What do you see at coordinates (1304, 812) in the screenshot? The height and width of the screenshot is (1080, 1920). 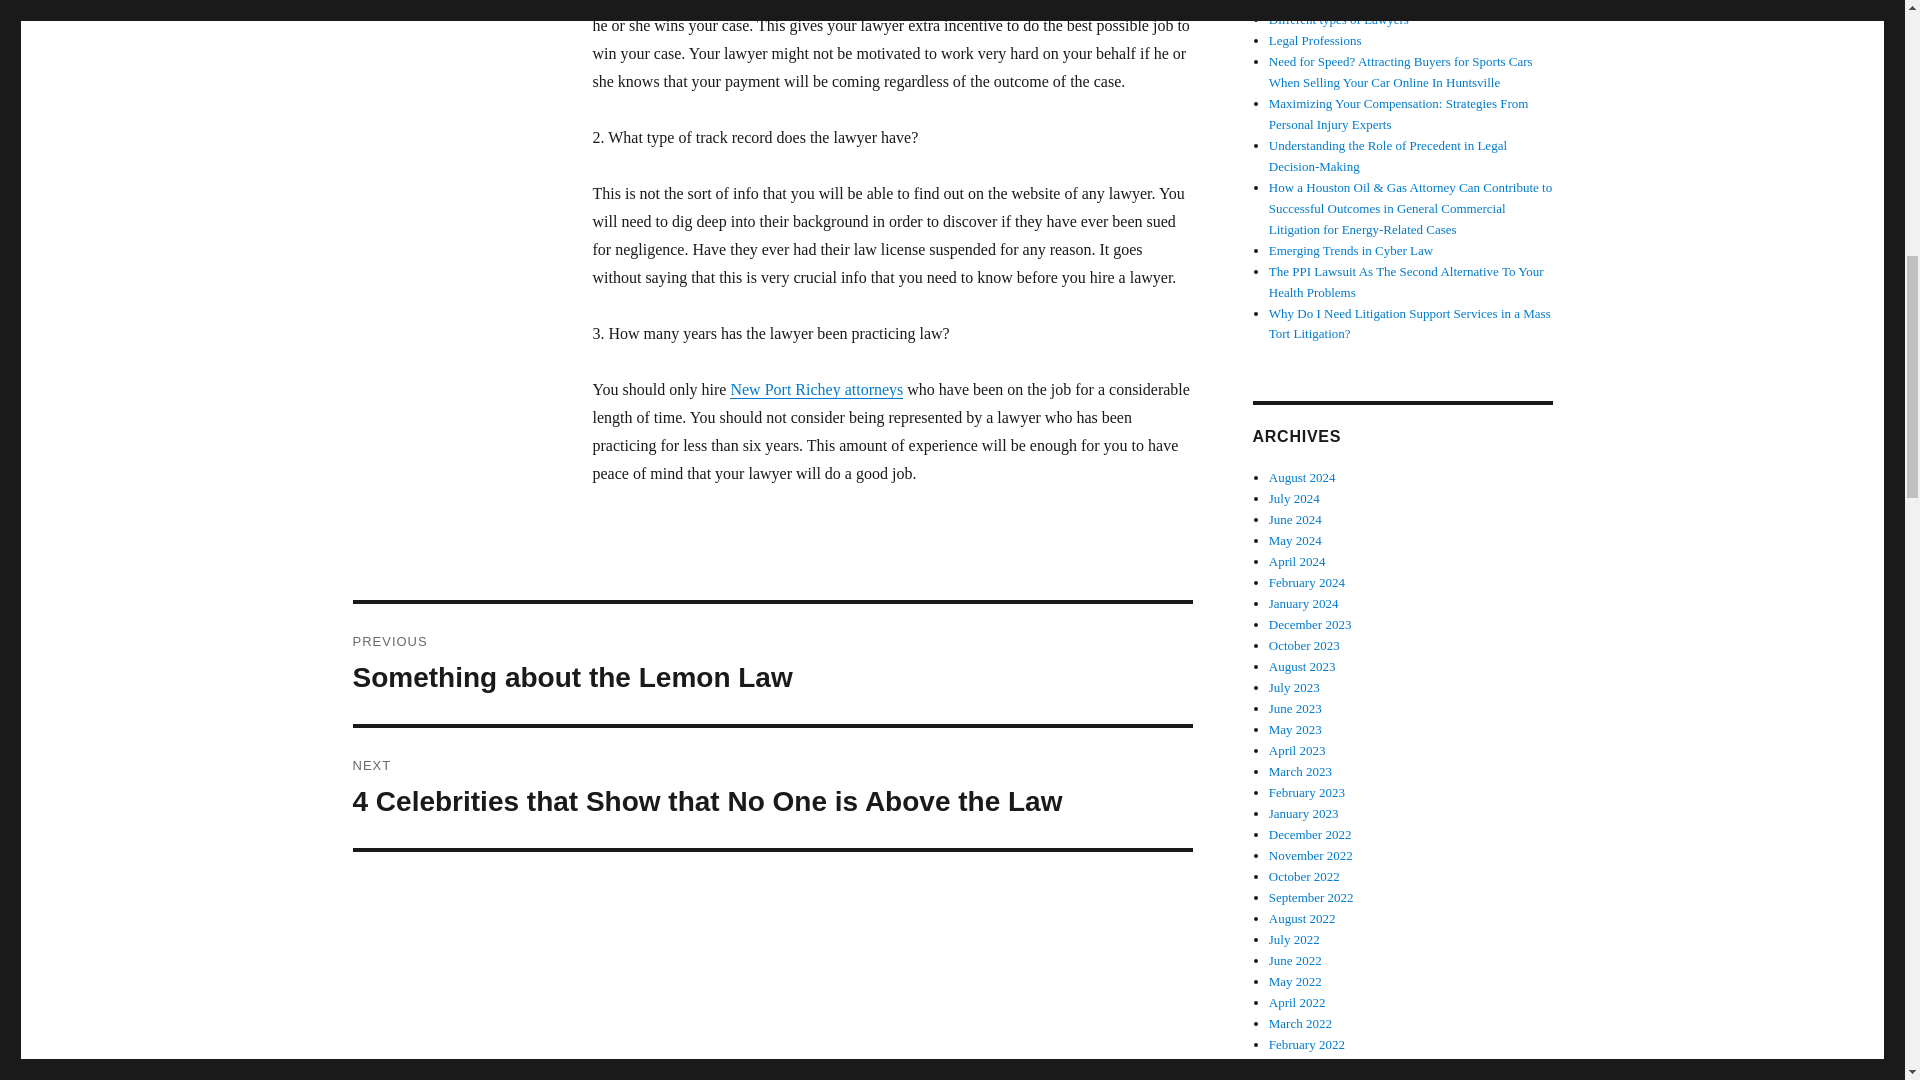 I see `January 2023` at bounding box center [1304, 812].